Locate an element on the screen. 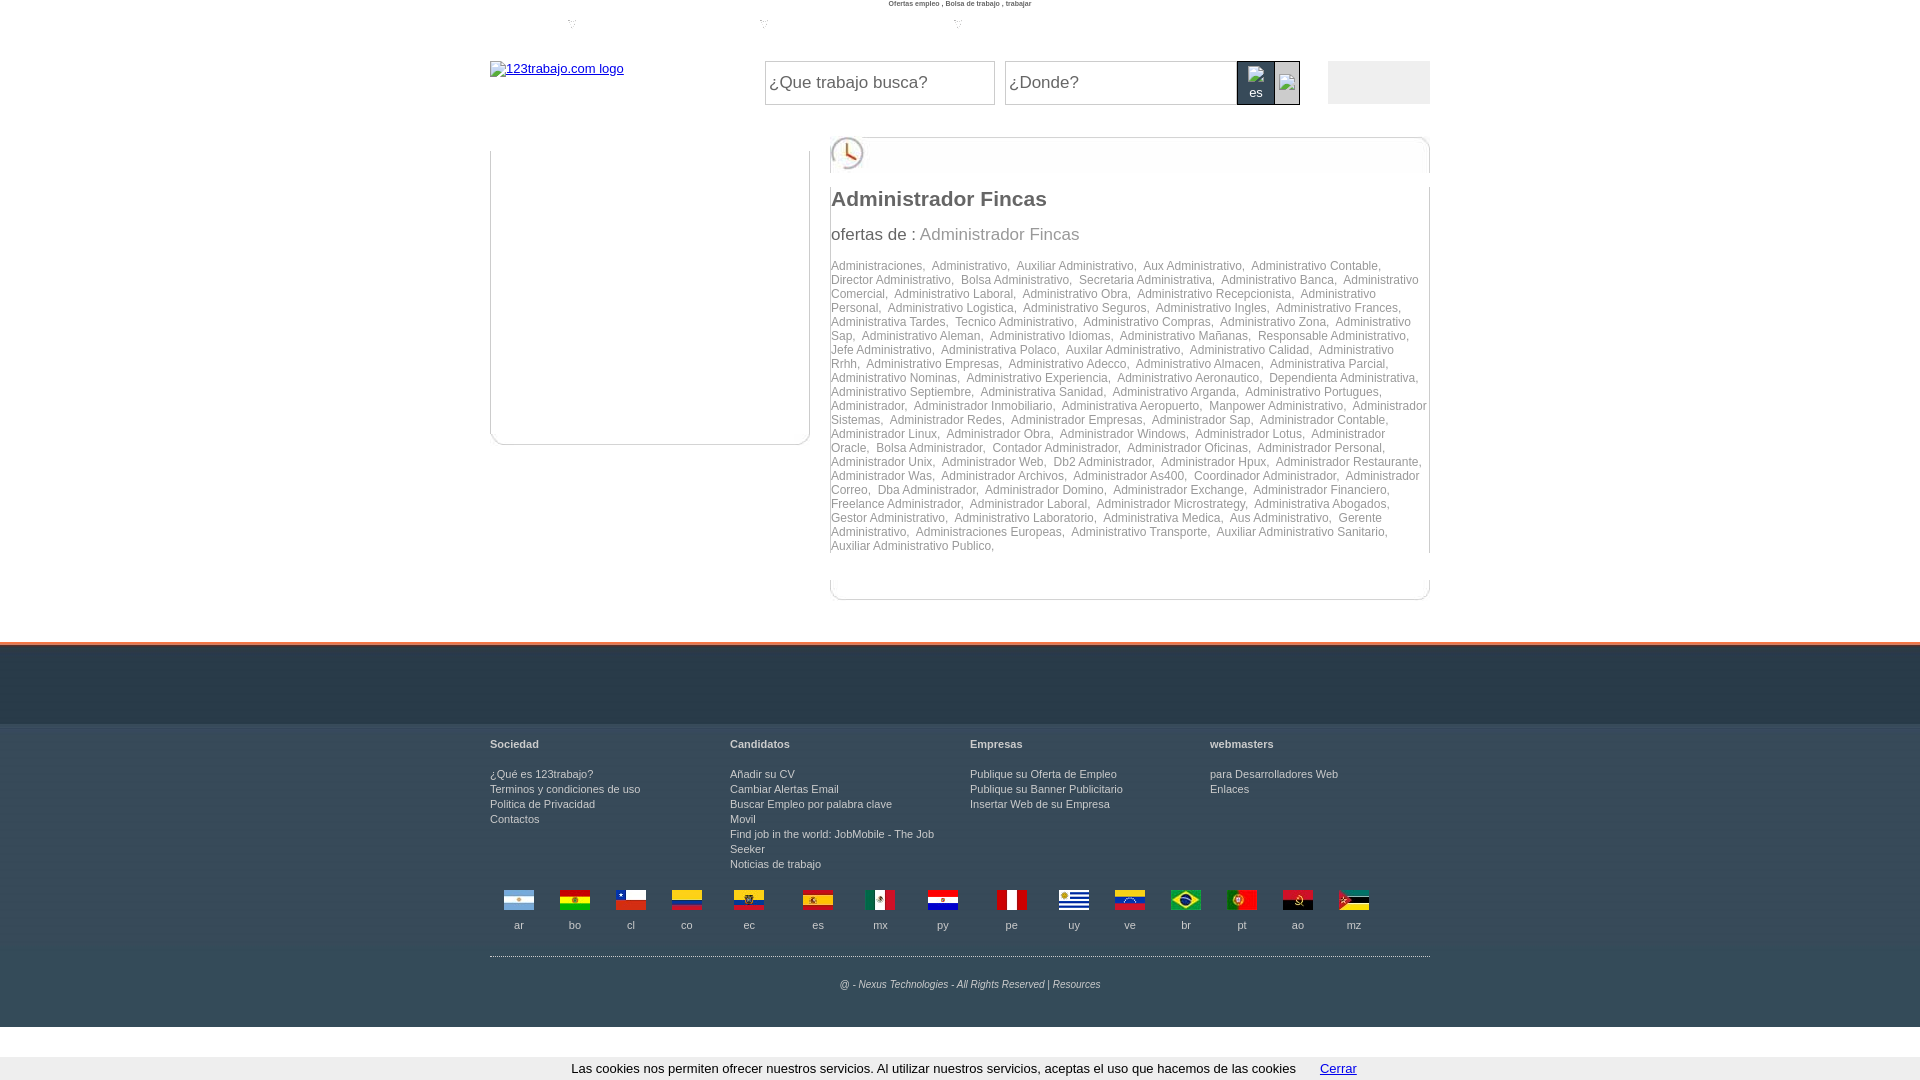 Image resolution: width=1920 pixels, height=1080 pixels. ao is located at coordinates (1298, 925).